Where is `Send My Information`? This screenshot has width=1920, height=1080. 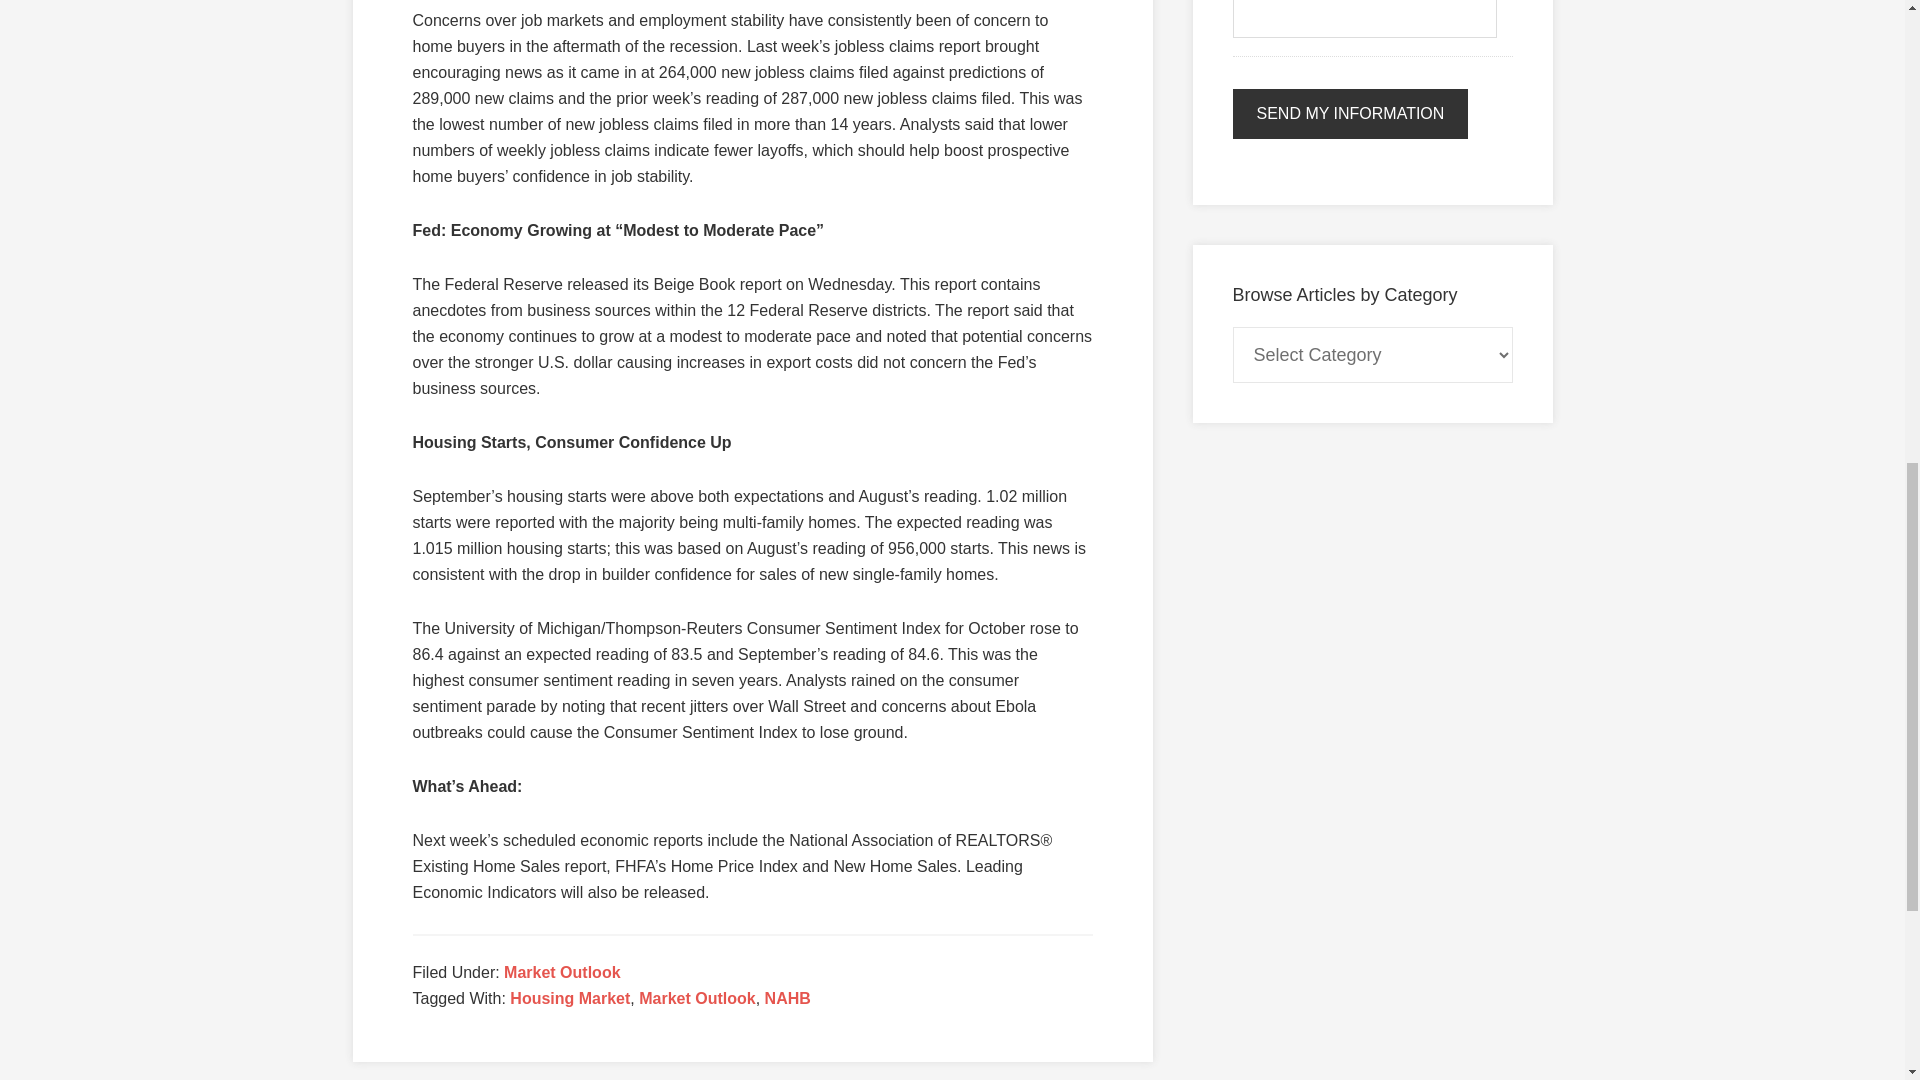
Send My Information is located at coordinates (1350, 114).